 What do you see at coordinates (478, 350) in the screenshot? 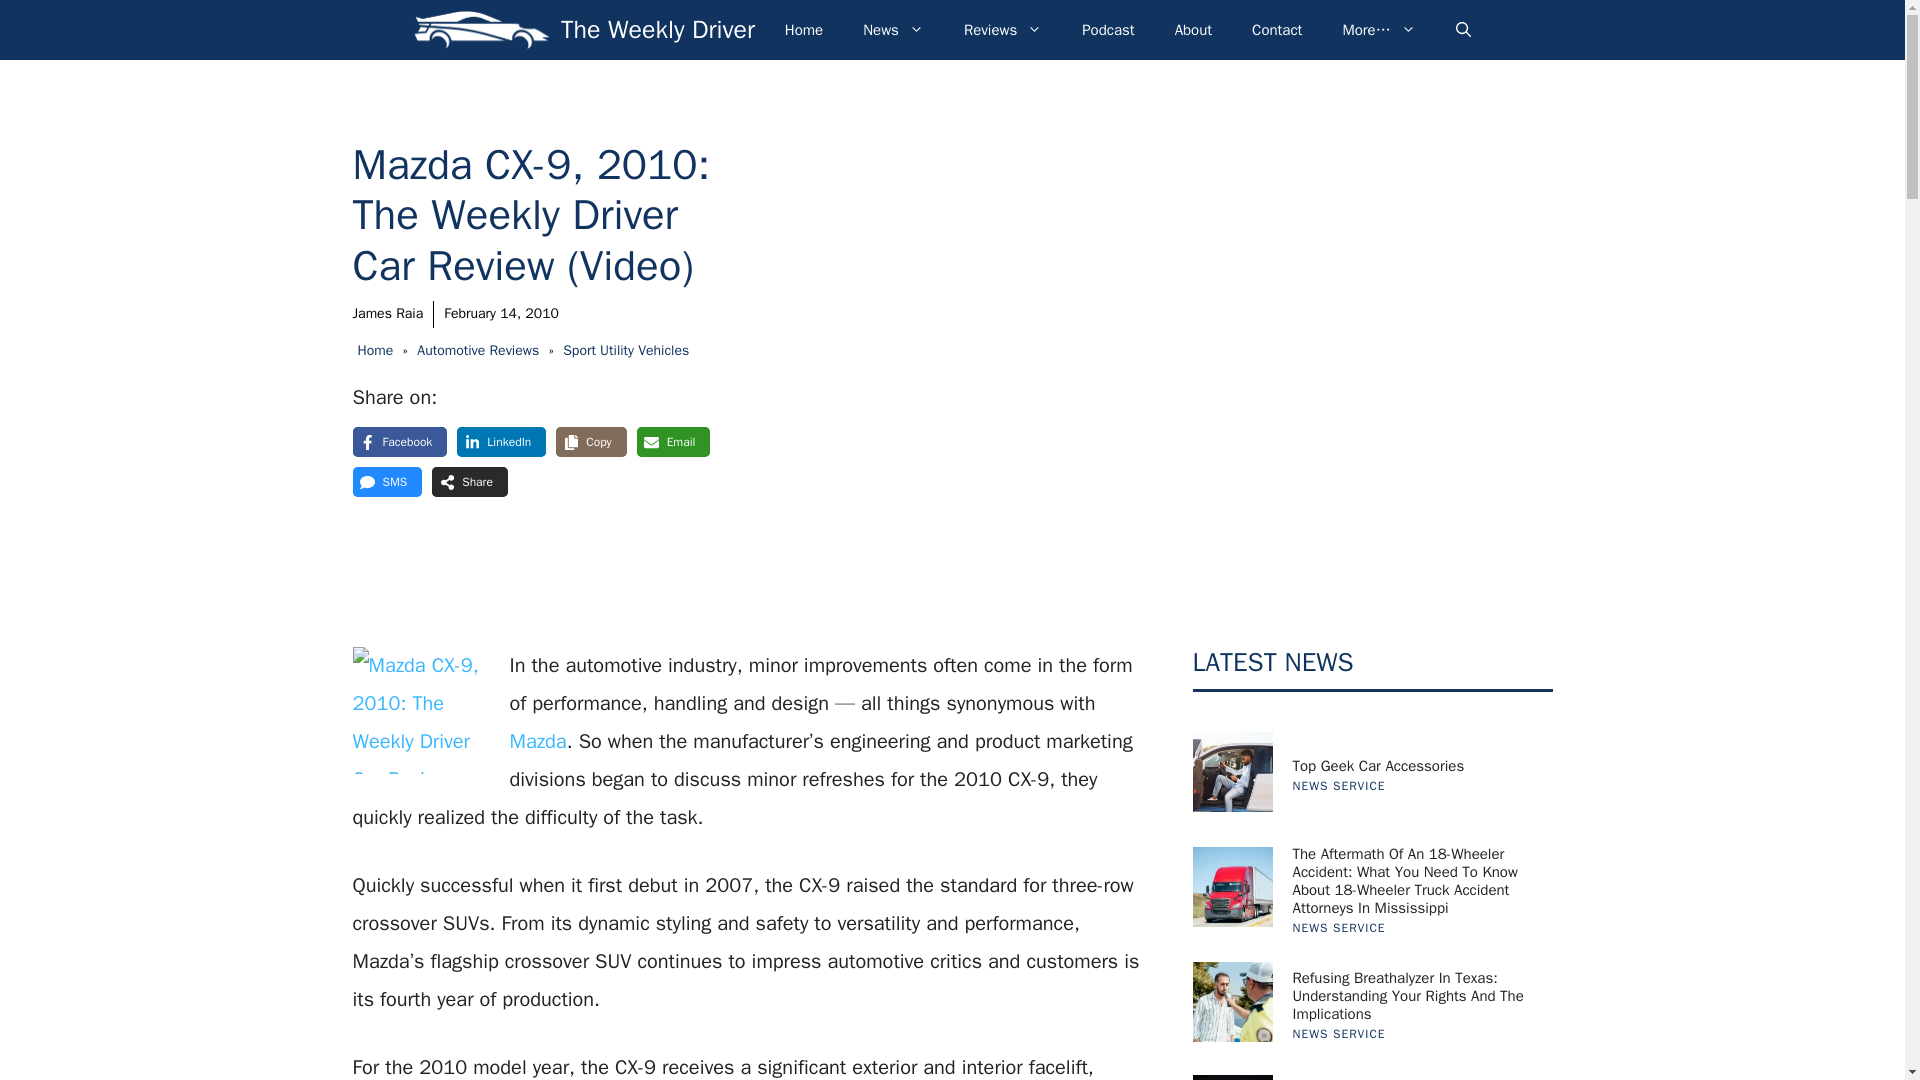
I see `Automotive Reviews` at bounding box center [478, 350].